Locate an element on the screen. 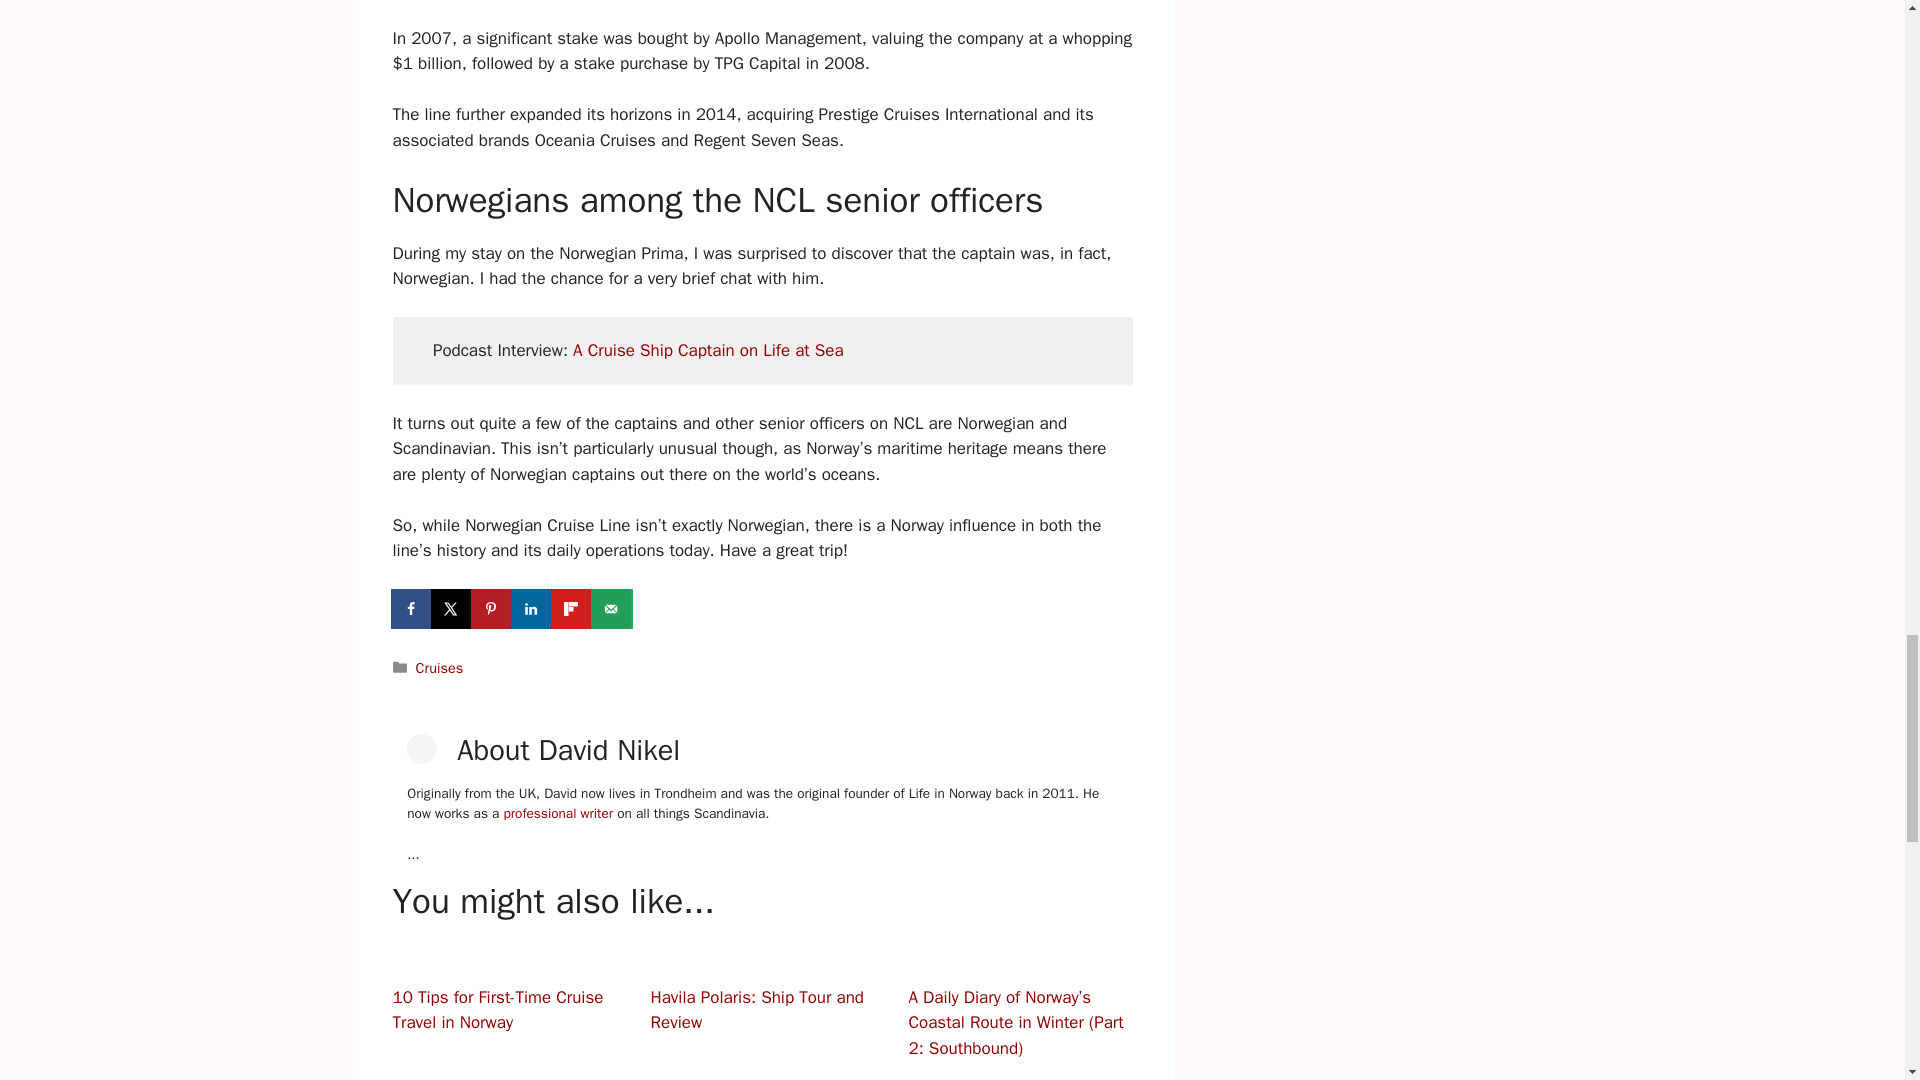 This screenshot has height=1080, width=1920. Share on Facebook is located at coordinates (412, 608).